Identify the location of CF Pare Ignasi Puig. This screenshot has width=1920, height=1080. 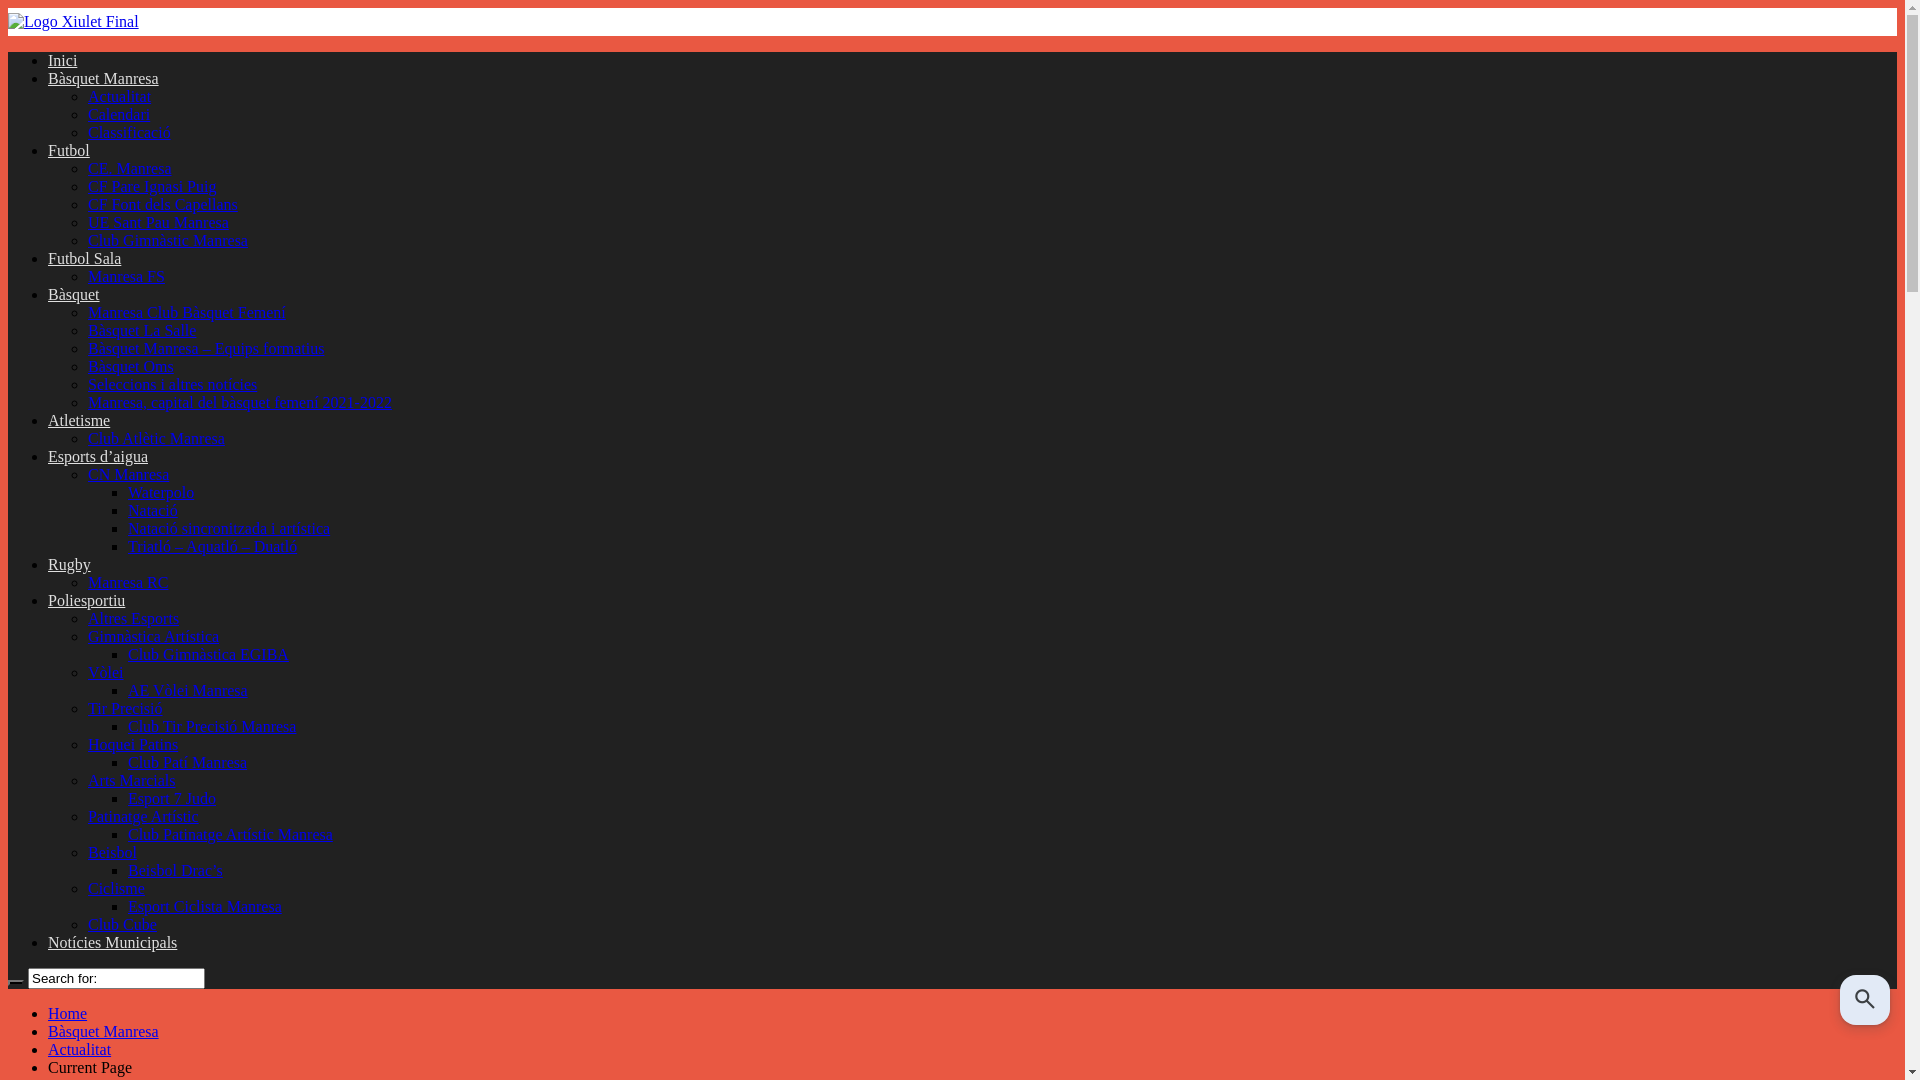
(152, 186).